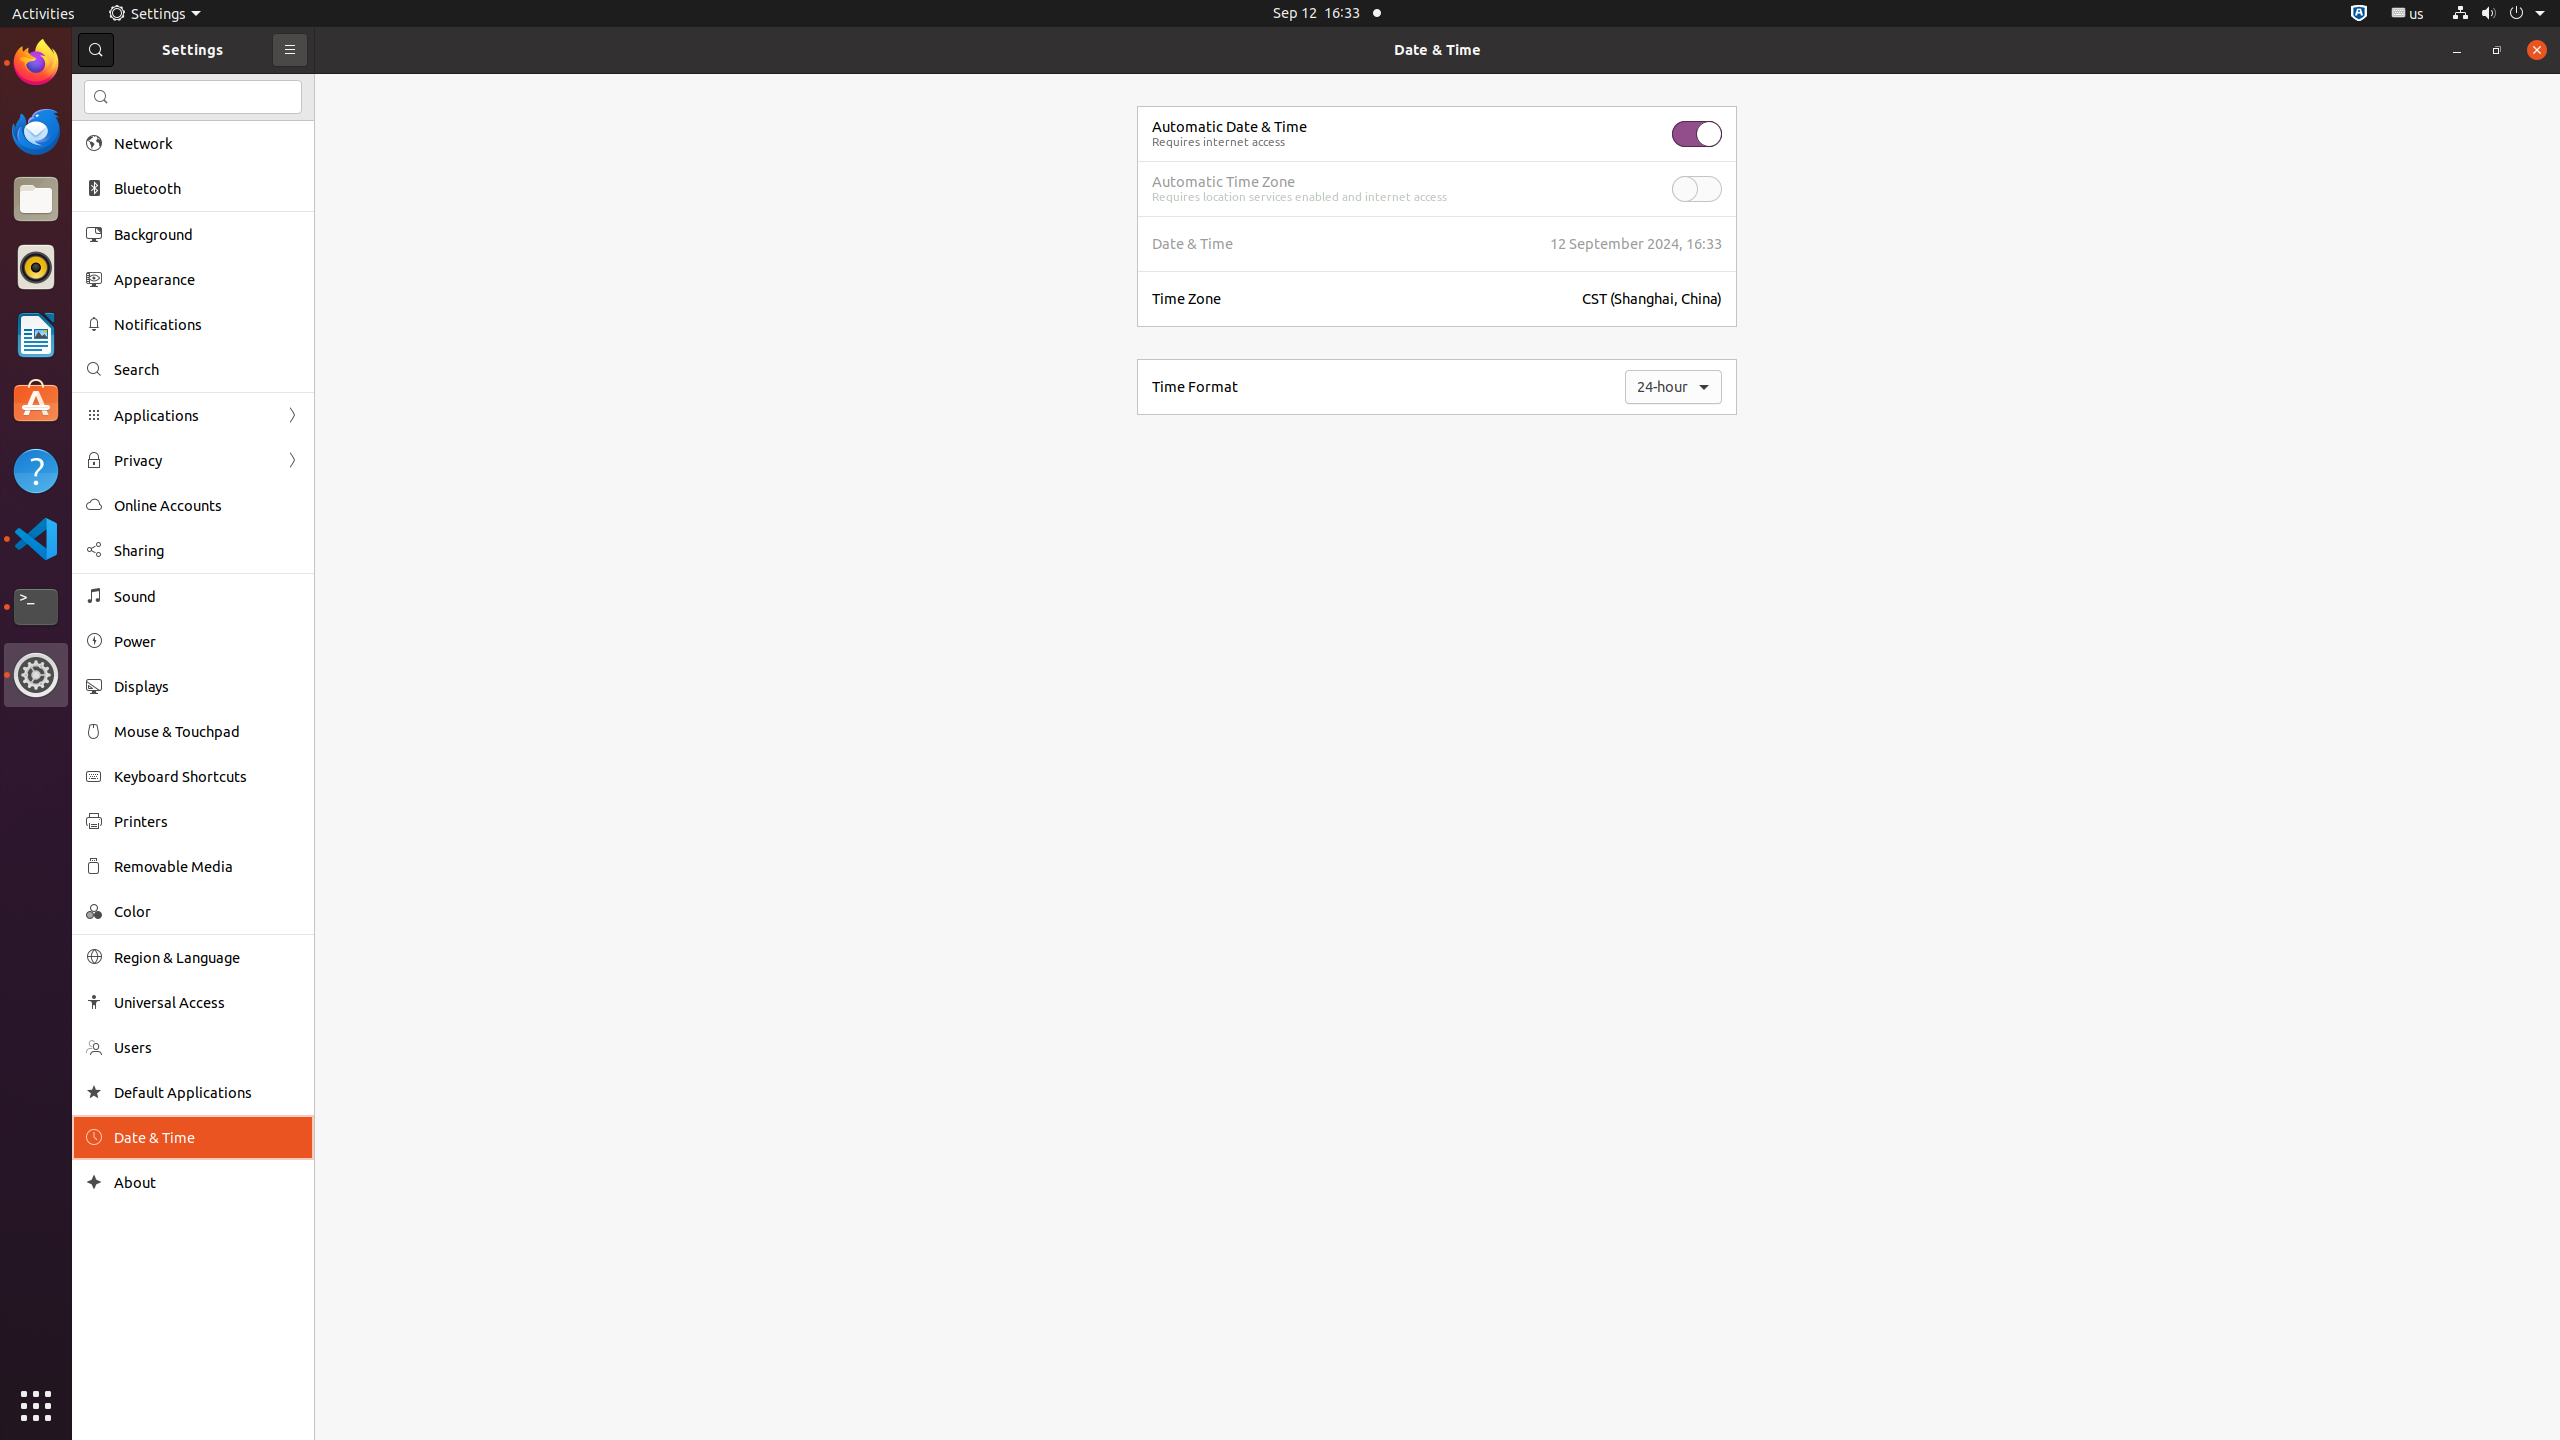 Image resolution: width=2560 pixels, height=1440 pixels. Describe the element at coordinates (193, 416) in the screenshot. I see `Applications` at that location.